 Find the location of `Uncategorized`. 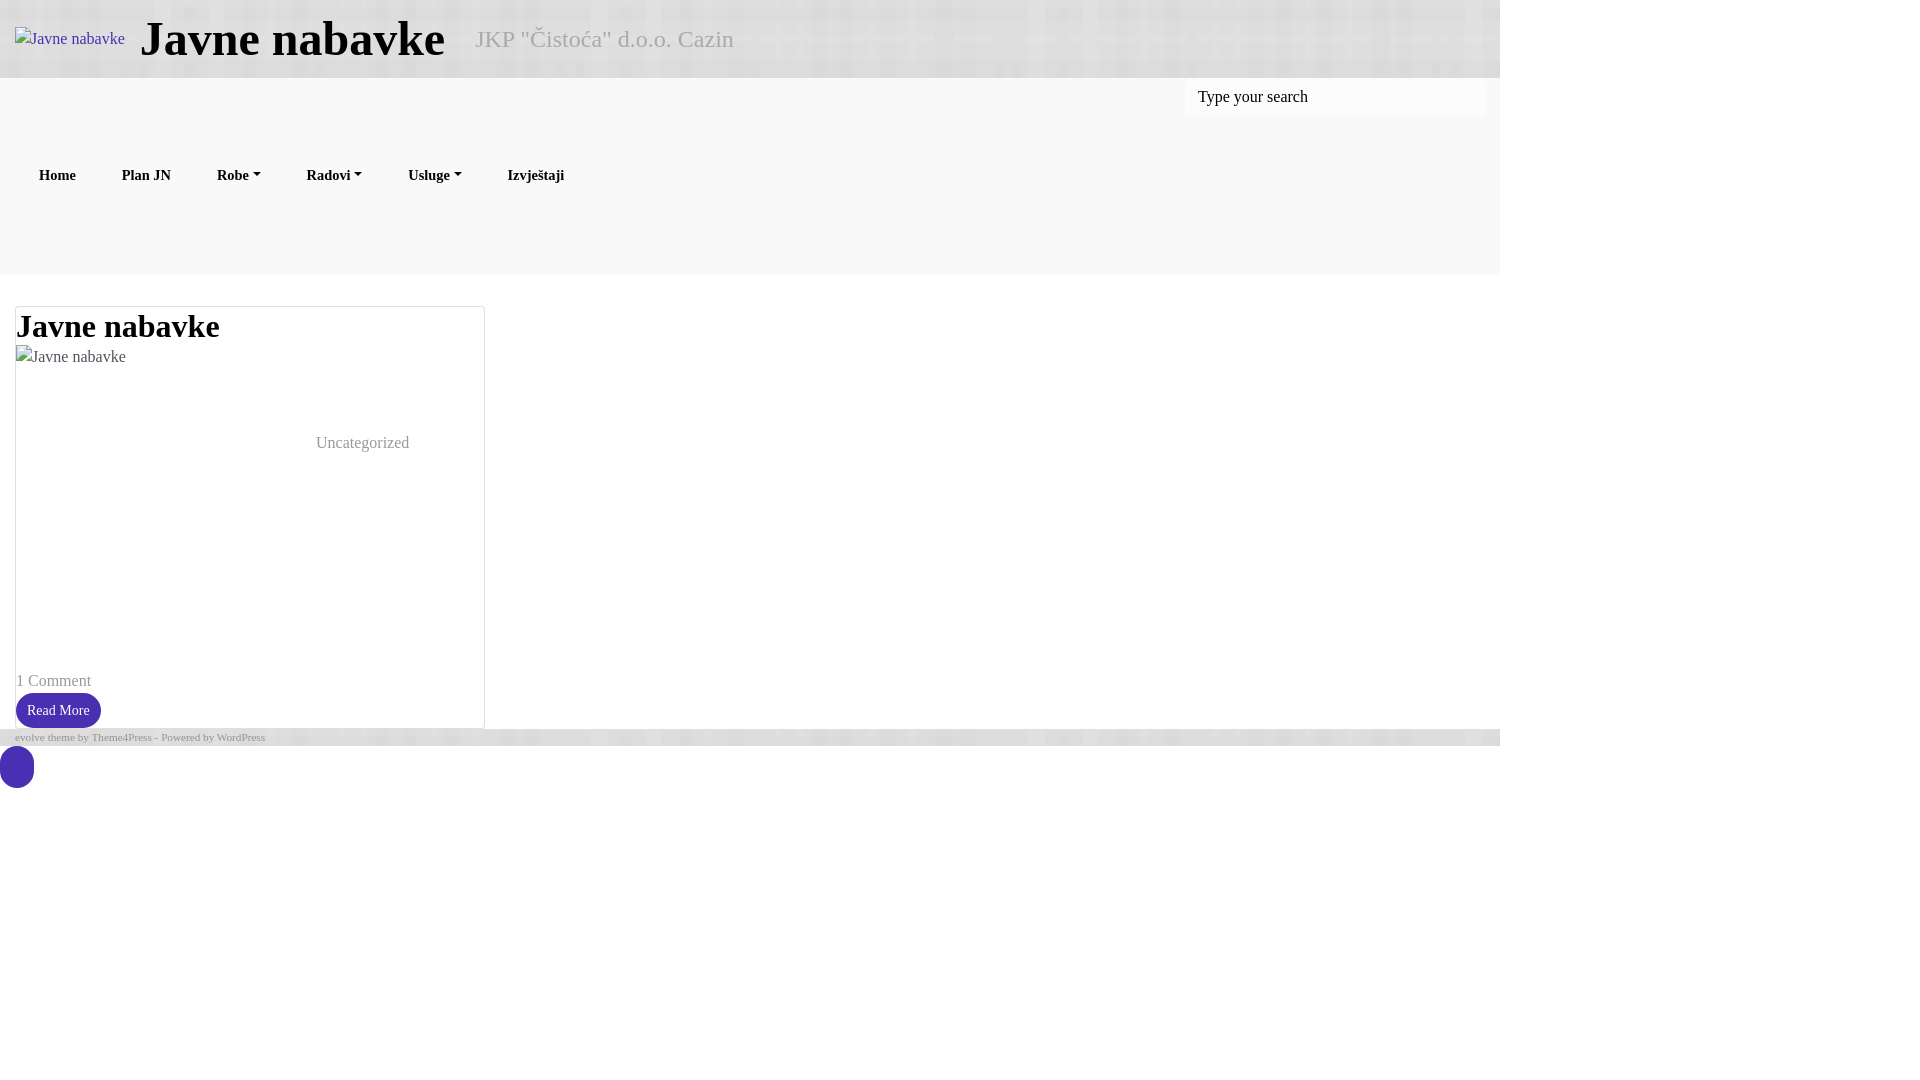

Uncategorized is located at coordinates (362, 442).